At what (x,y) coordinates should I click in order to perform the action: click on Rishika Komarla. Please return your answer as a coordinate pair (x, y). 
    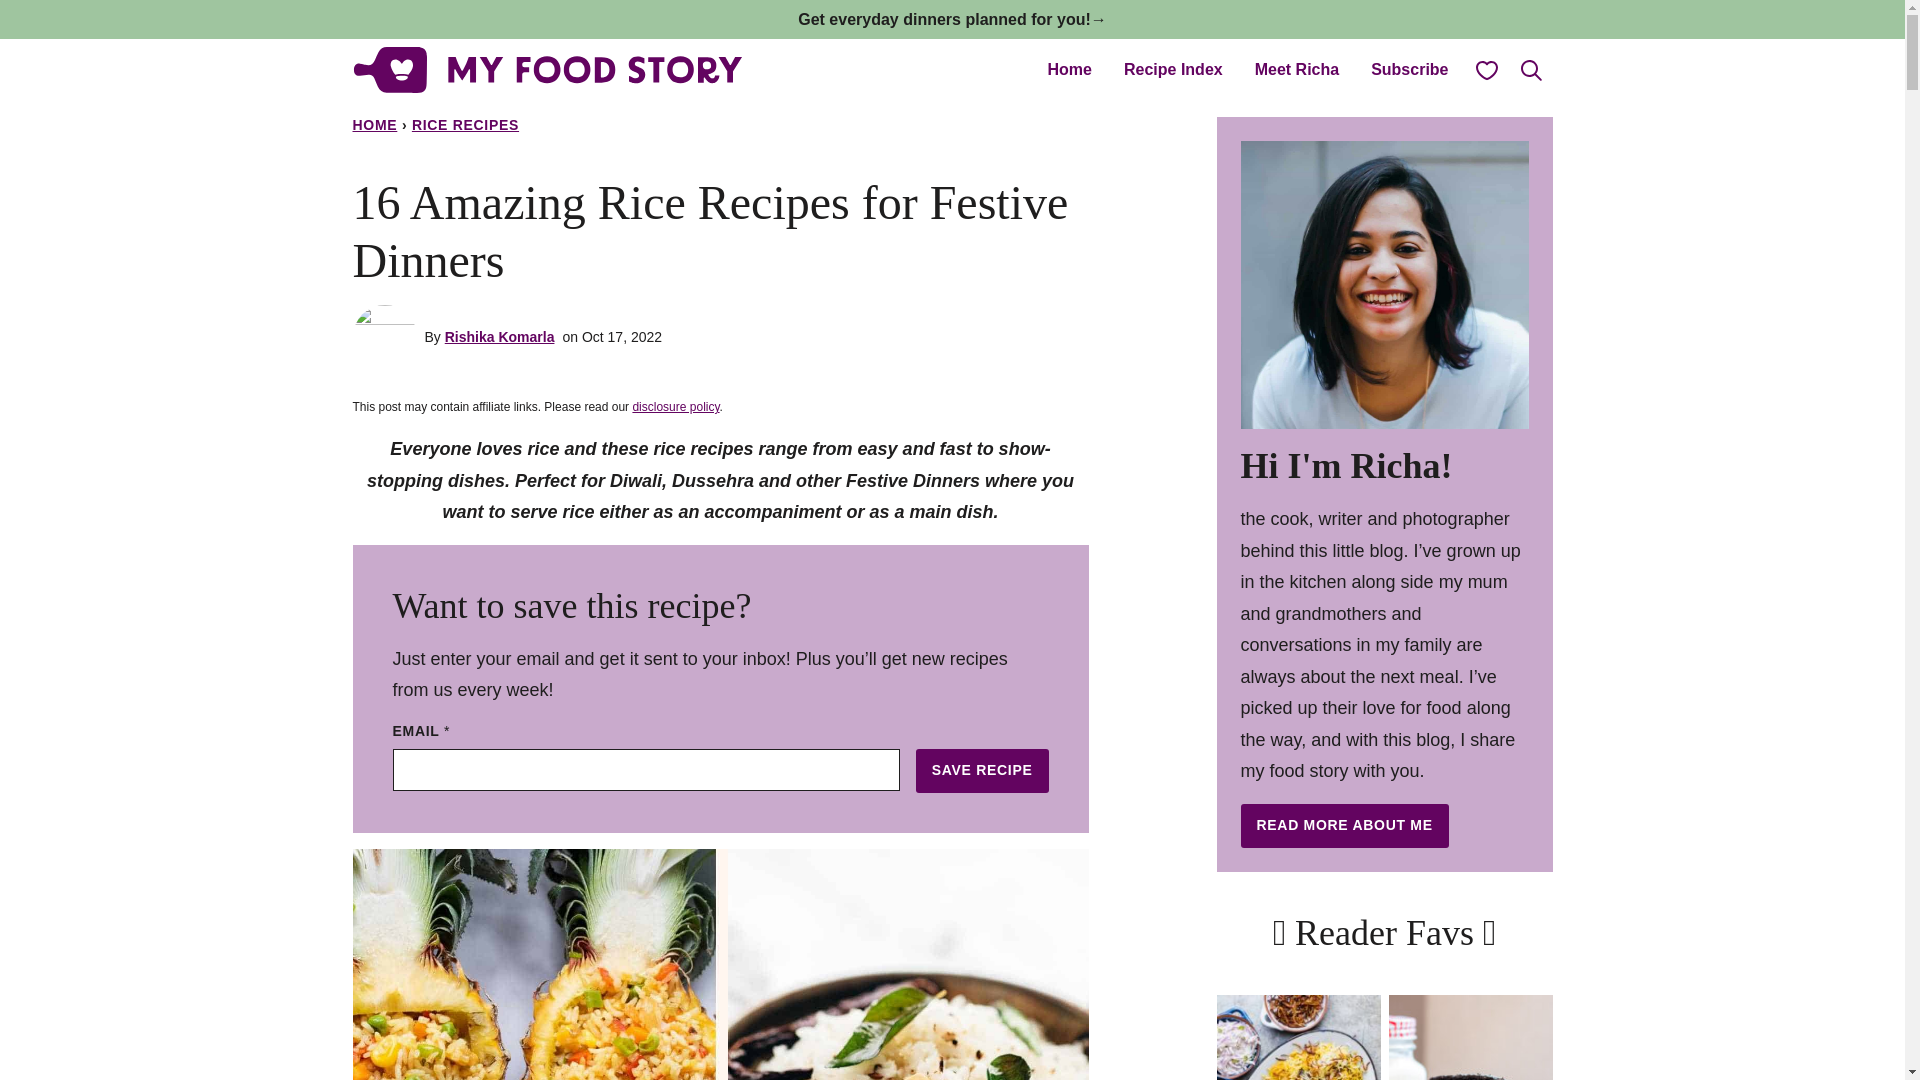
    Looking at the image, I should click on (500, 336).